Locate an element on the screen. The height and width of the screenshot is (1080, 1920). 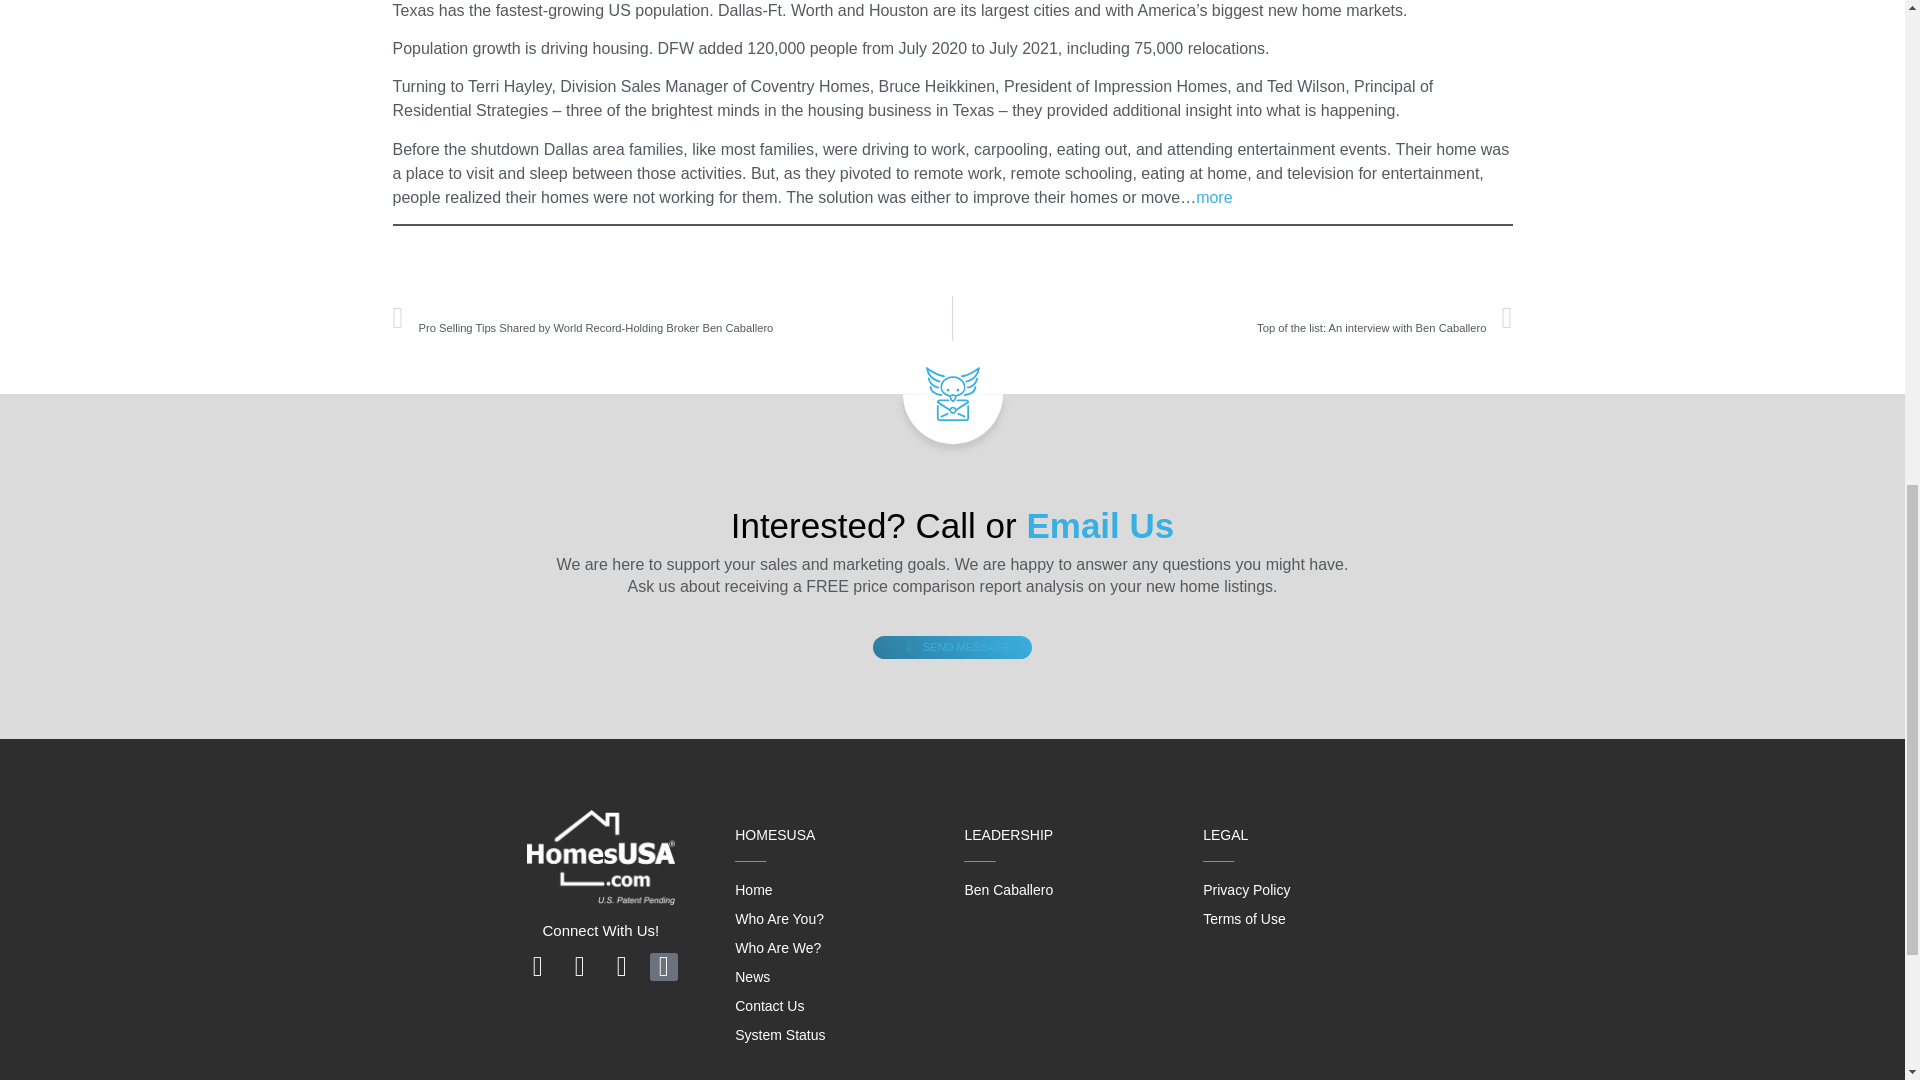
SEND MESSAGE is located at coordinates (952, 647).